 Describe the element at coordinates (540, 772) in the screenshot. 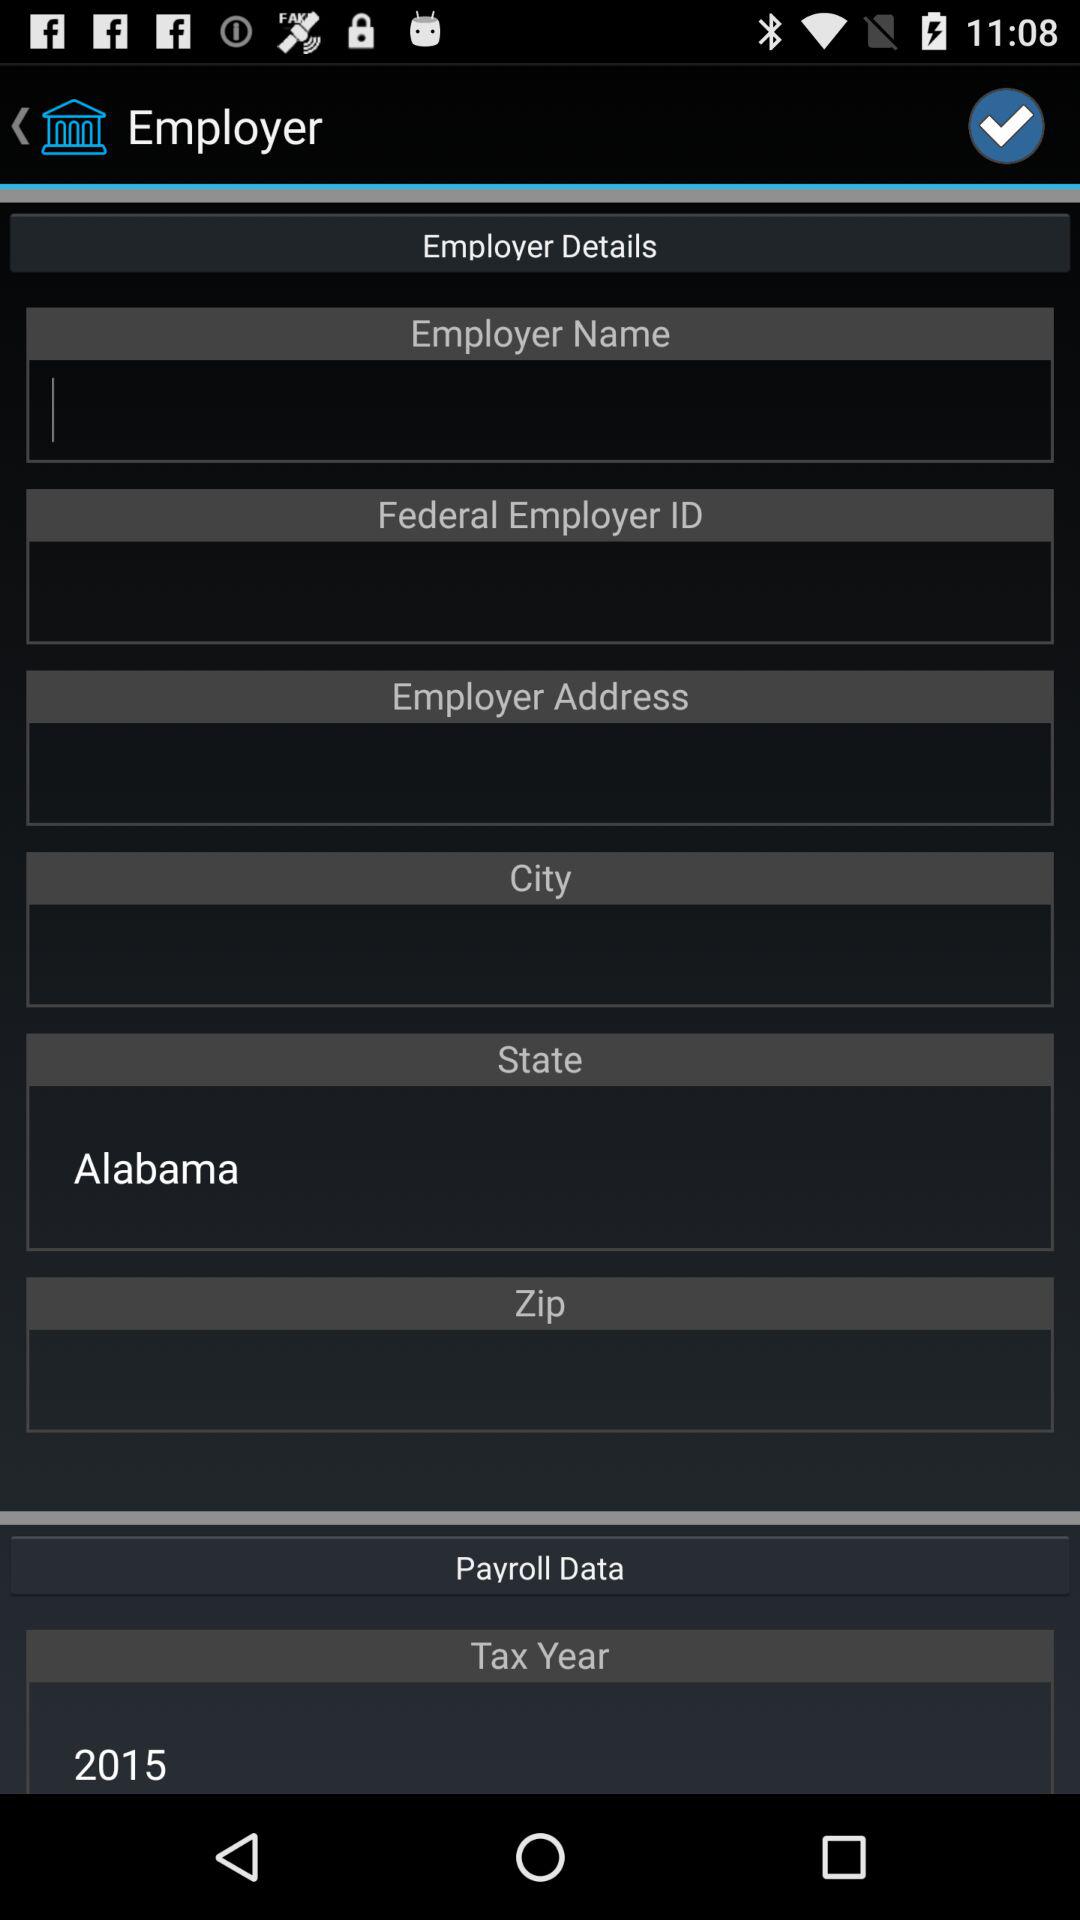

I see `enter address` at that location.